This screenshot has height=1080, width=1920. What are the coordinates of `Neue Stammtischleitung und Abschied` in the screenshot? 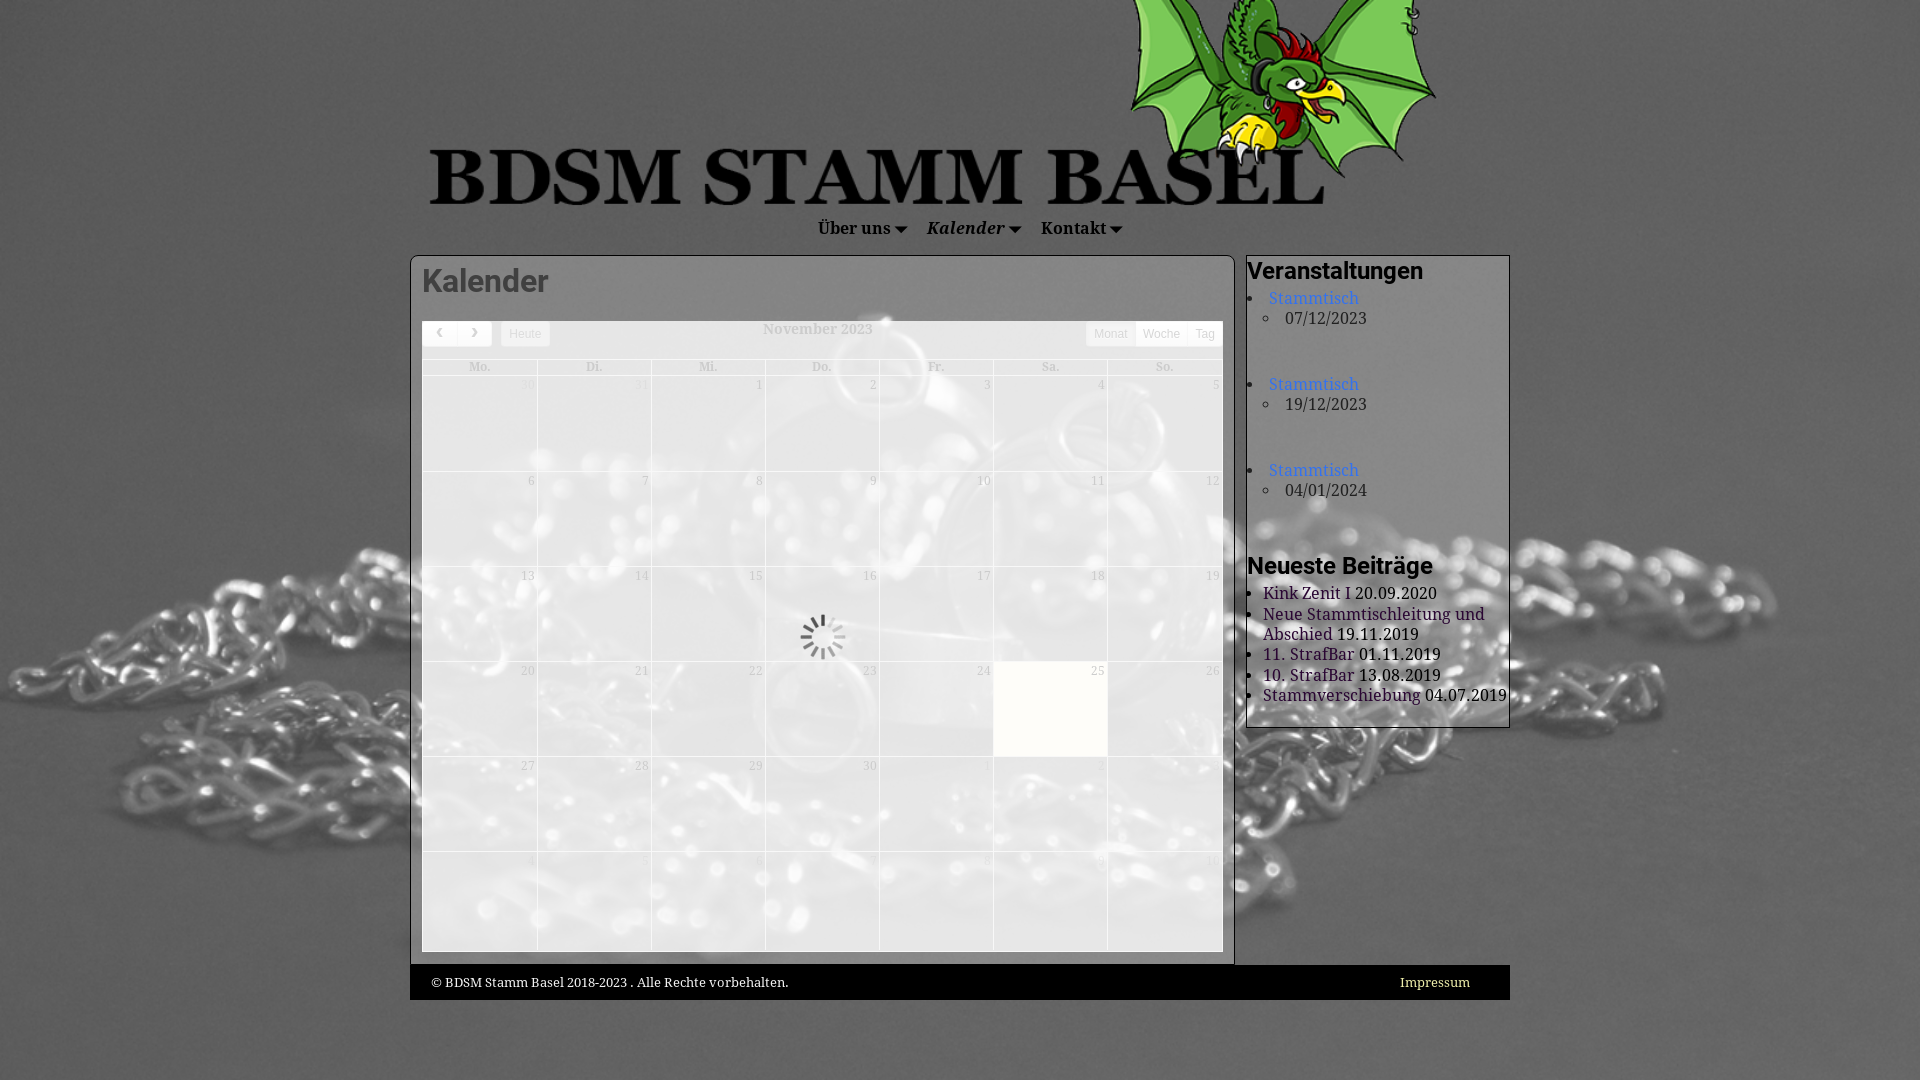 It's located at (1374, 624).